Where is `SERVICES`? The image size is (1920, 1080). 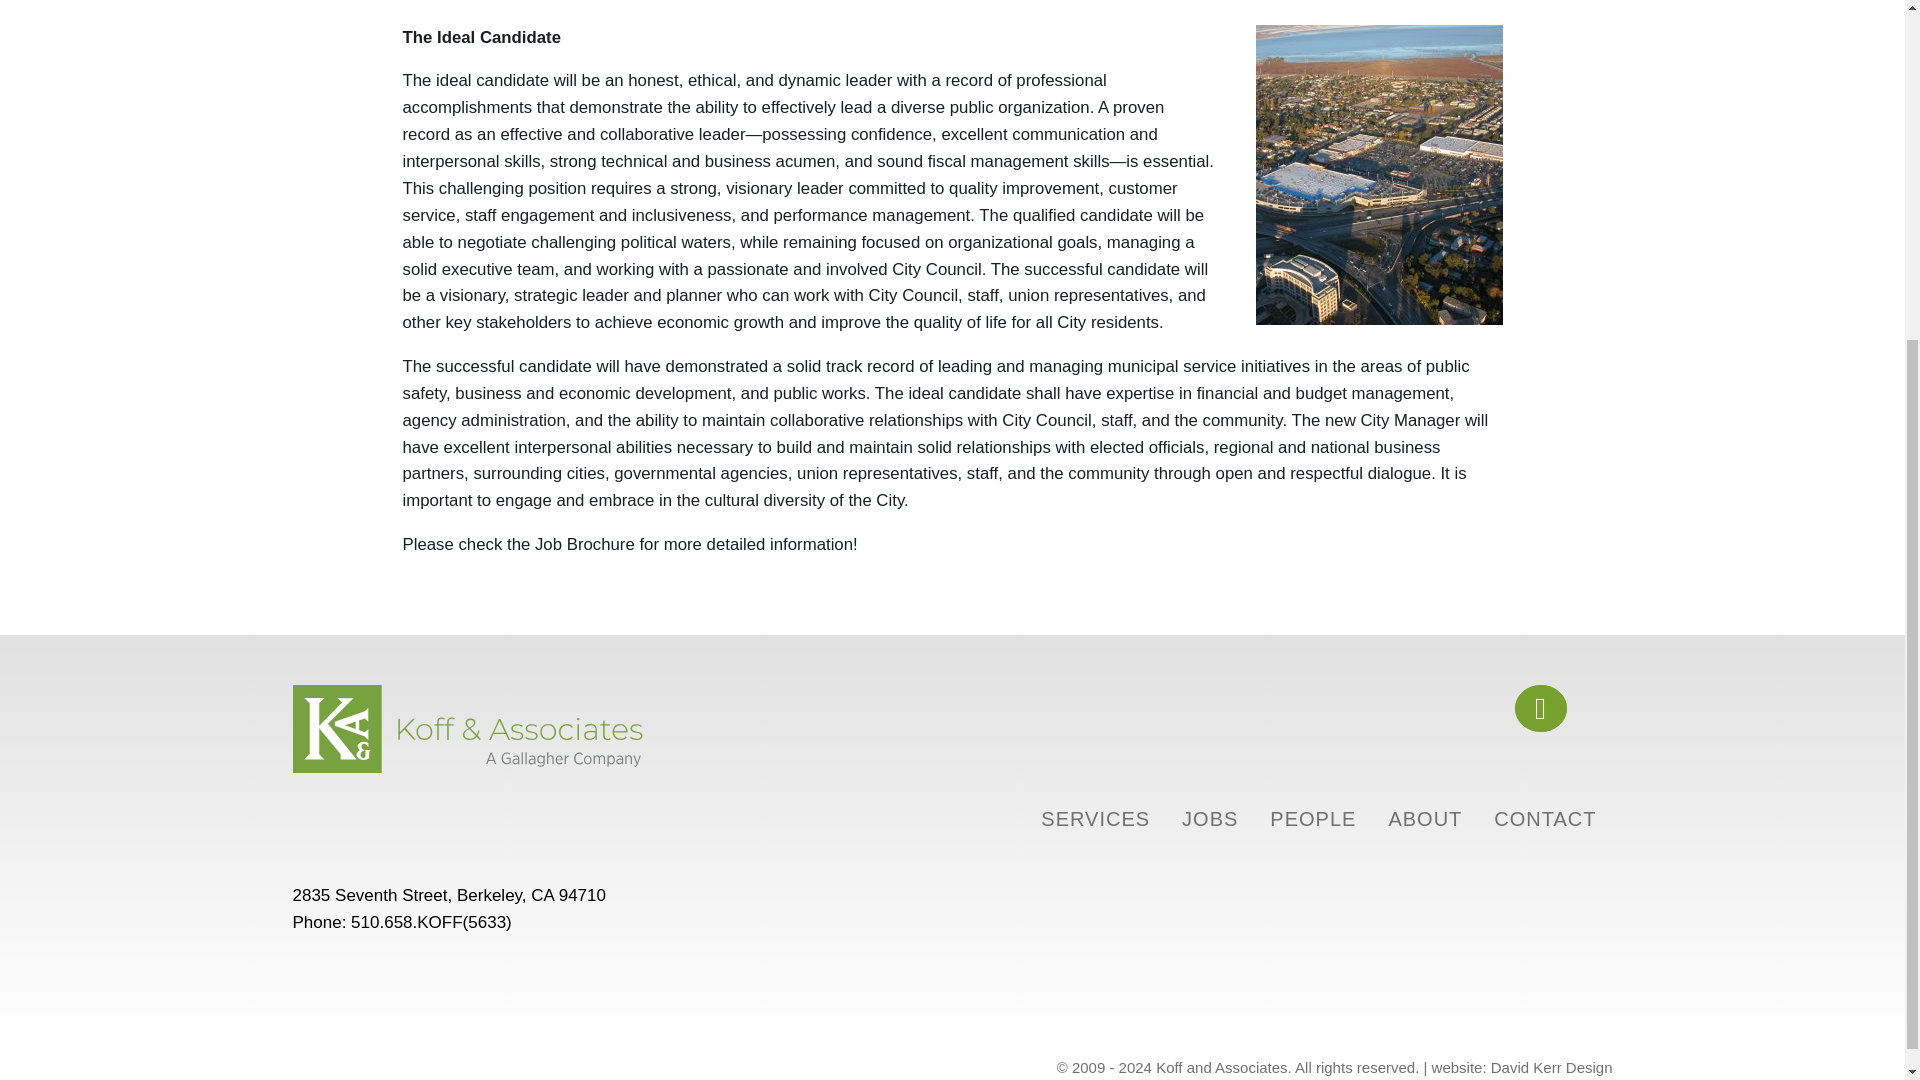 SERVICES is located at coordinates (1094, 816).